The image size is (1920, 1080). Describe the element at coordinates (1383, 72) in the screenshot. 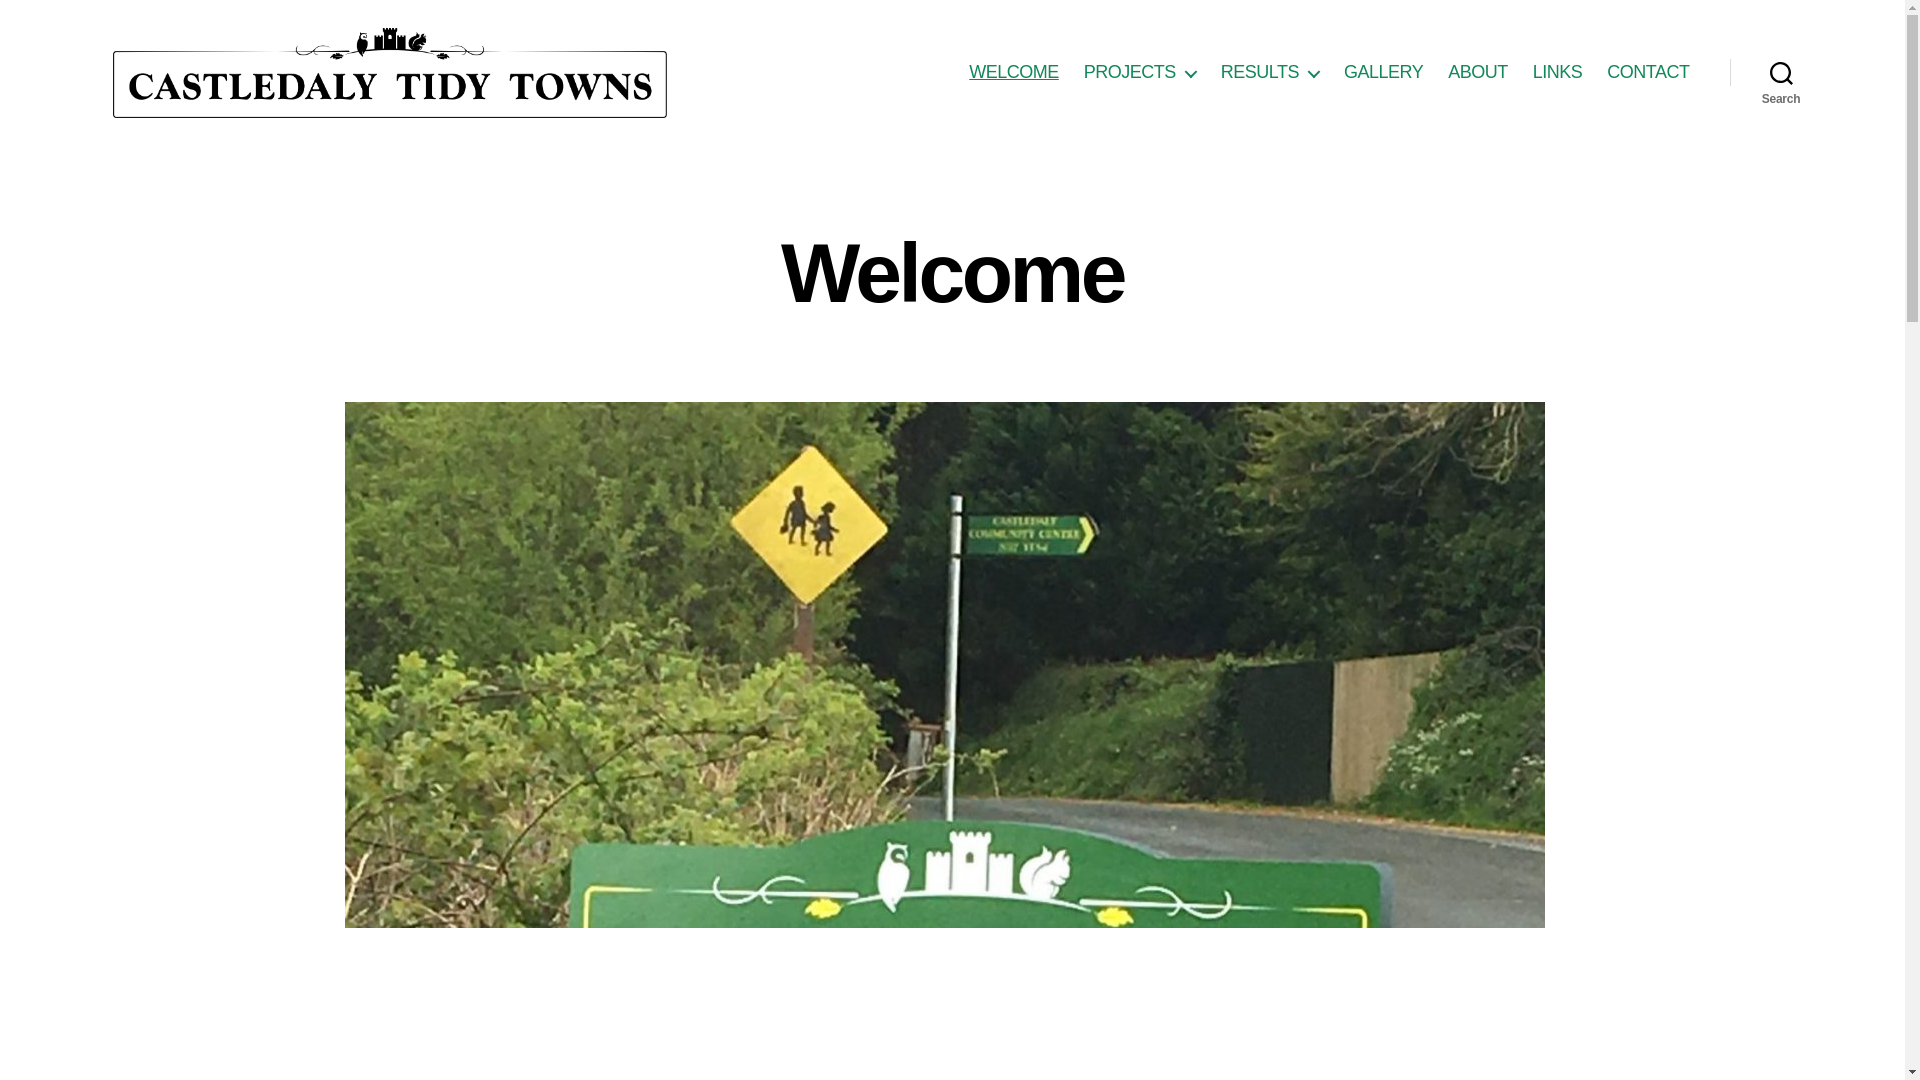

I see `GALLERY` at that location.